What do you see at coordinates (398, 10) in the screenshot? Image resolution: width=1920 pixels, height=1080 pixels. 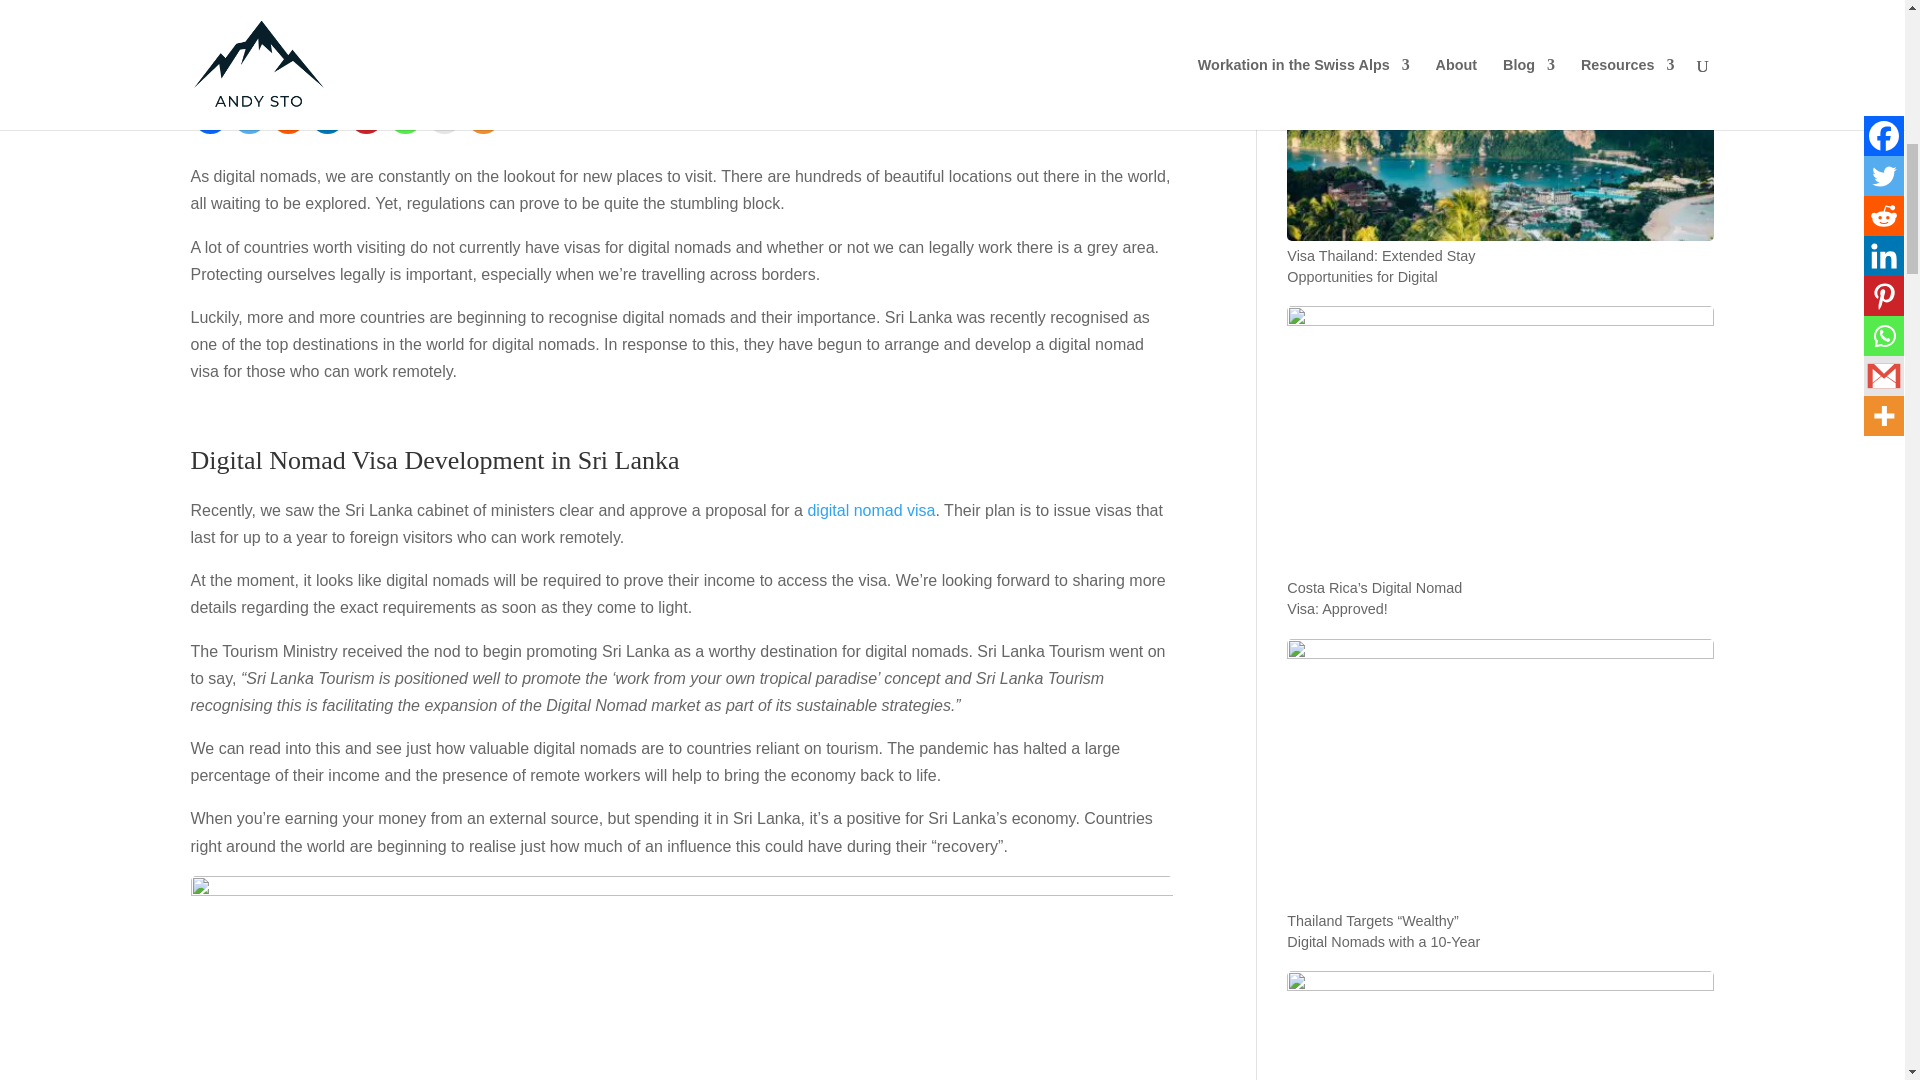 I see `Digital Nomadism is Growing at an Unprecedented Rate` at bounding box center [398, 10].